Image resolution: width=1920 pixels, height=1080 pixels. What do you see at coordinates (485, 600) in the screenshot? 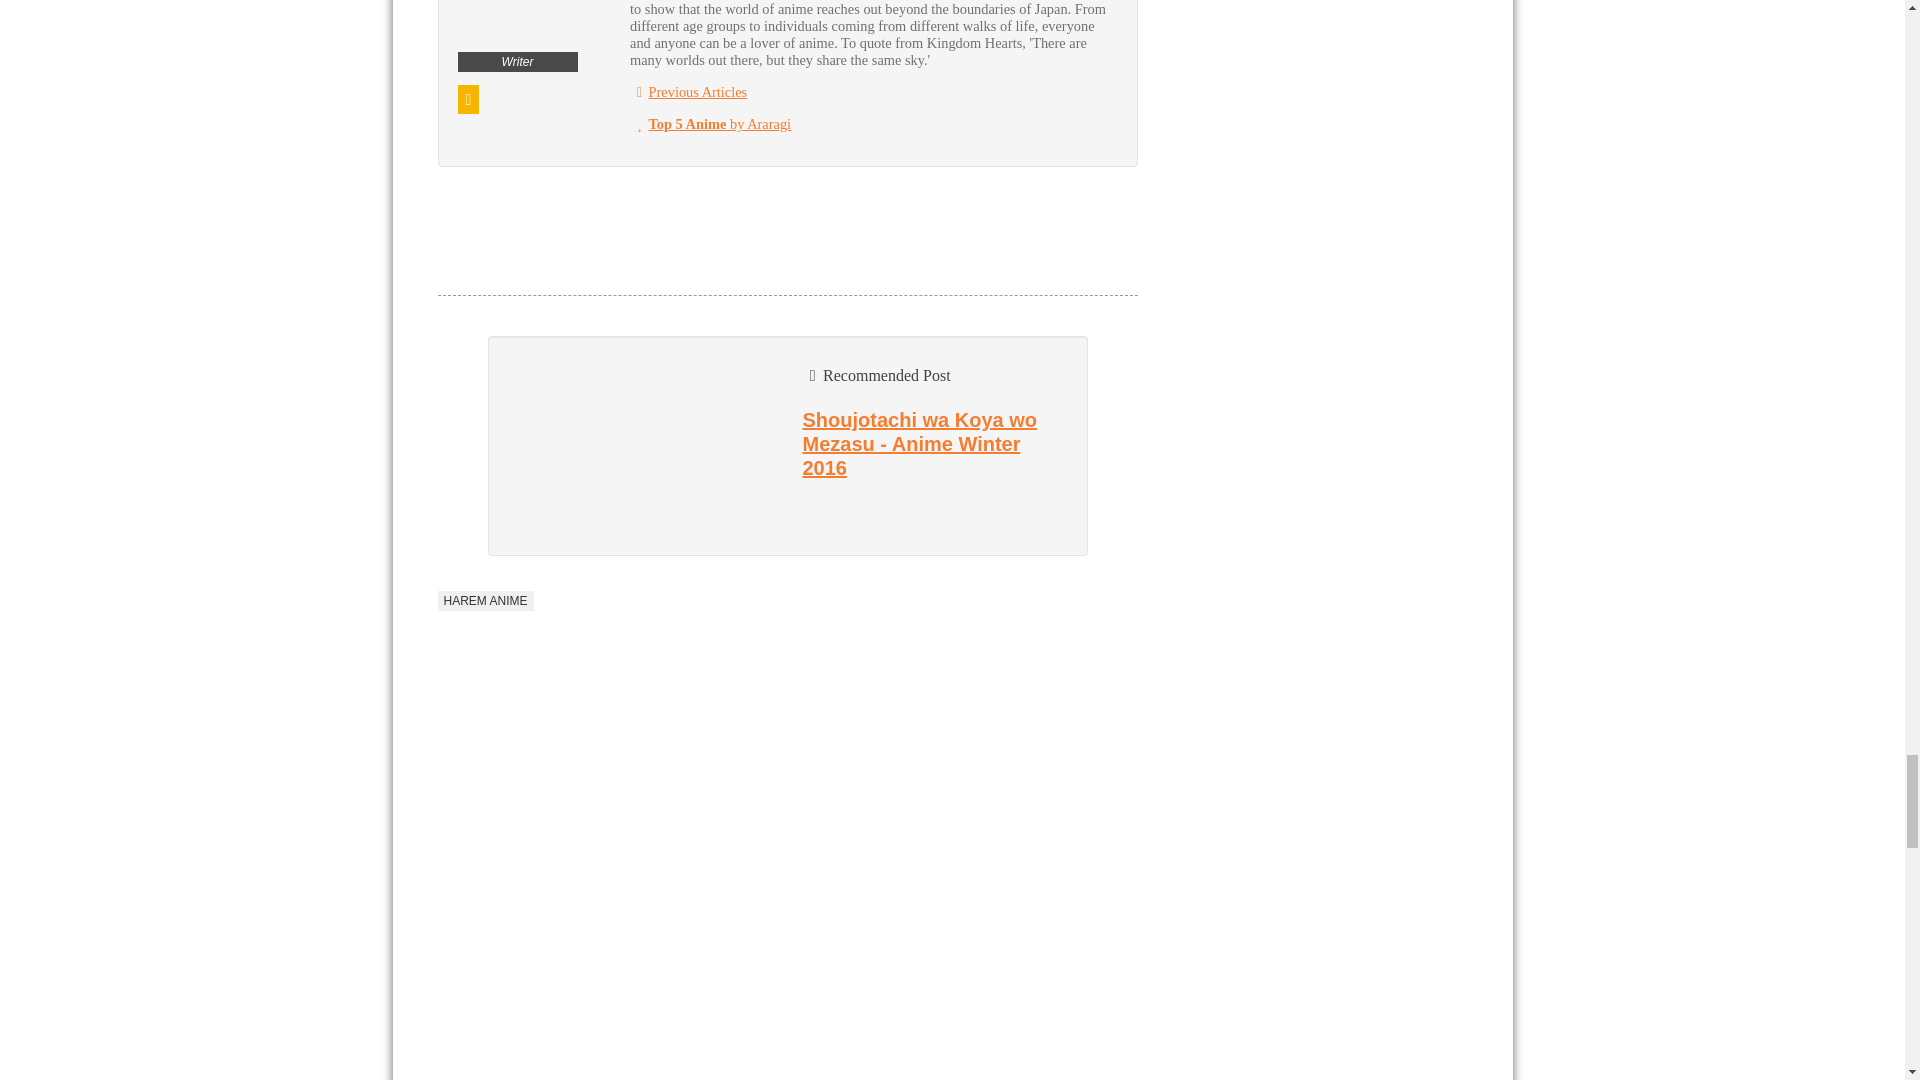
I see `HAREM ANIME` at bounding box center [485, 600].